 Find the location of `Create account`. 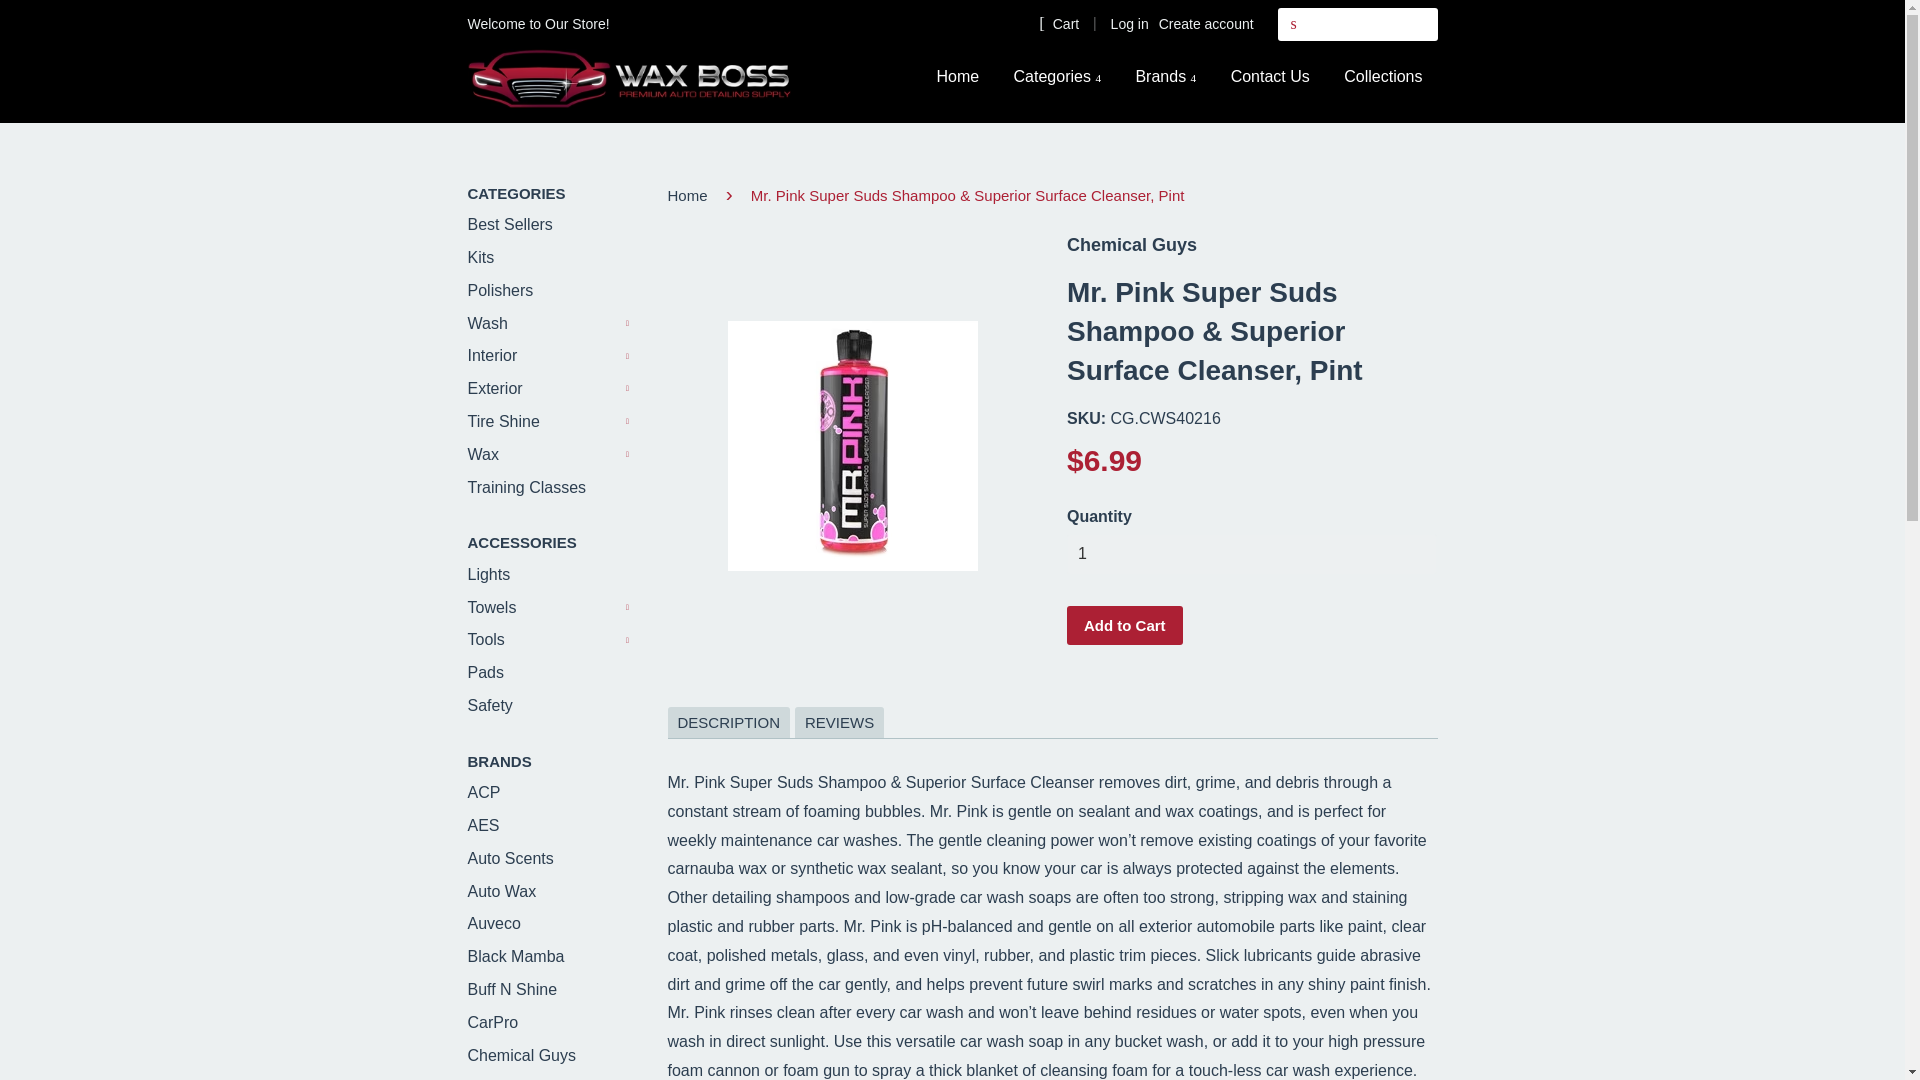

Create account is located at coordinates (1206, 24).